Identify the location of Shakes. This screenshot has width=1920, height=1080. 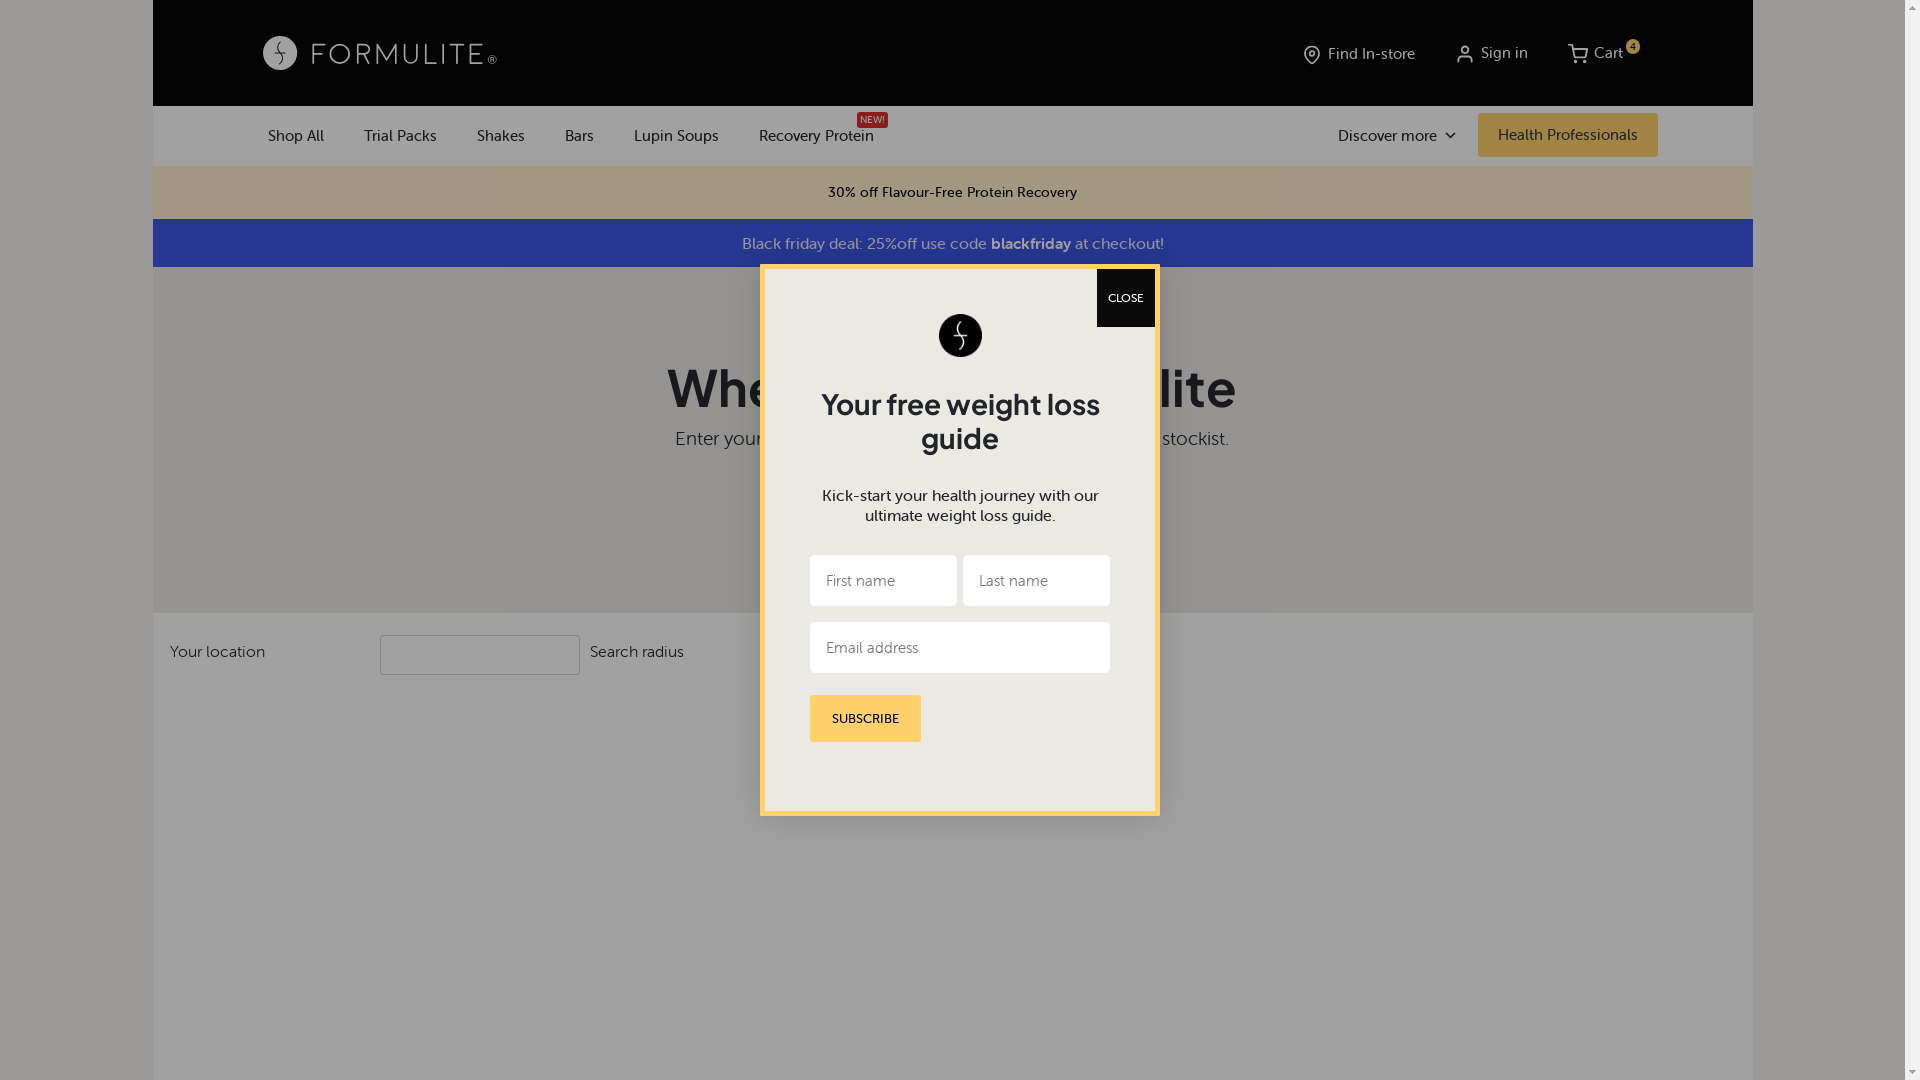
(500, 136).